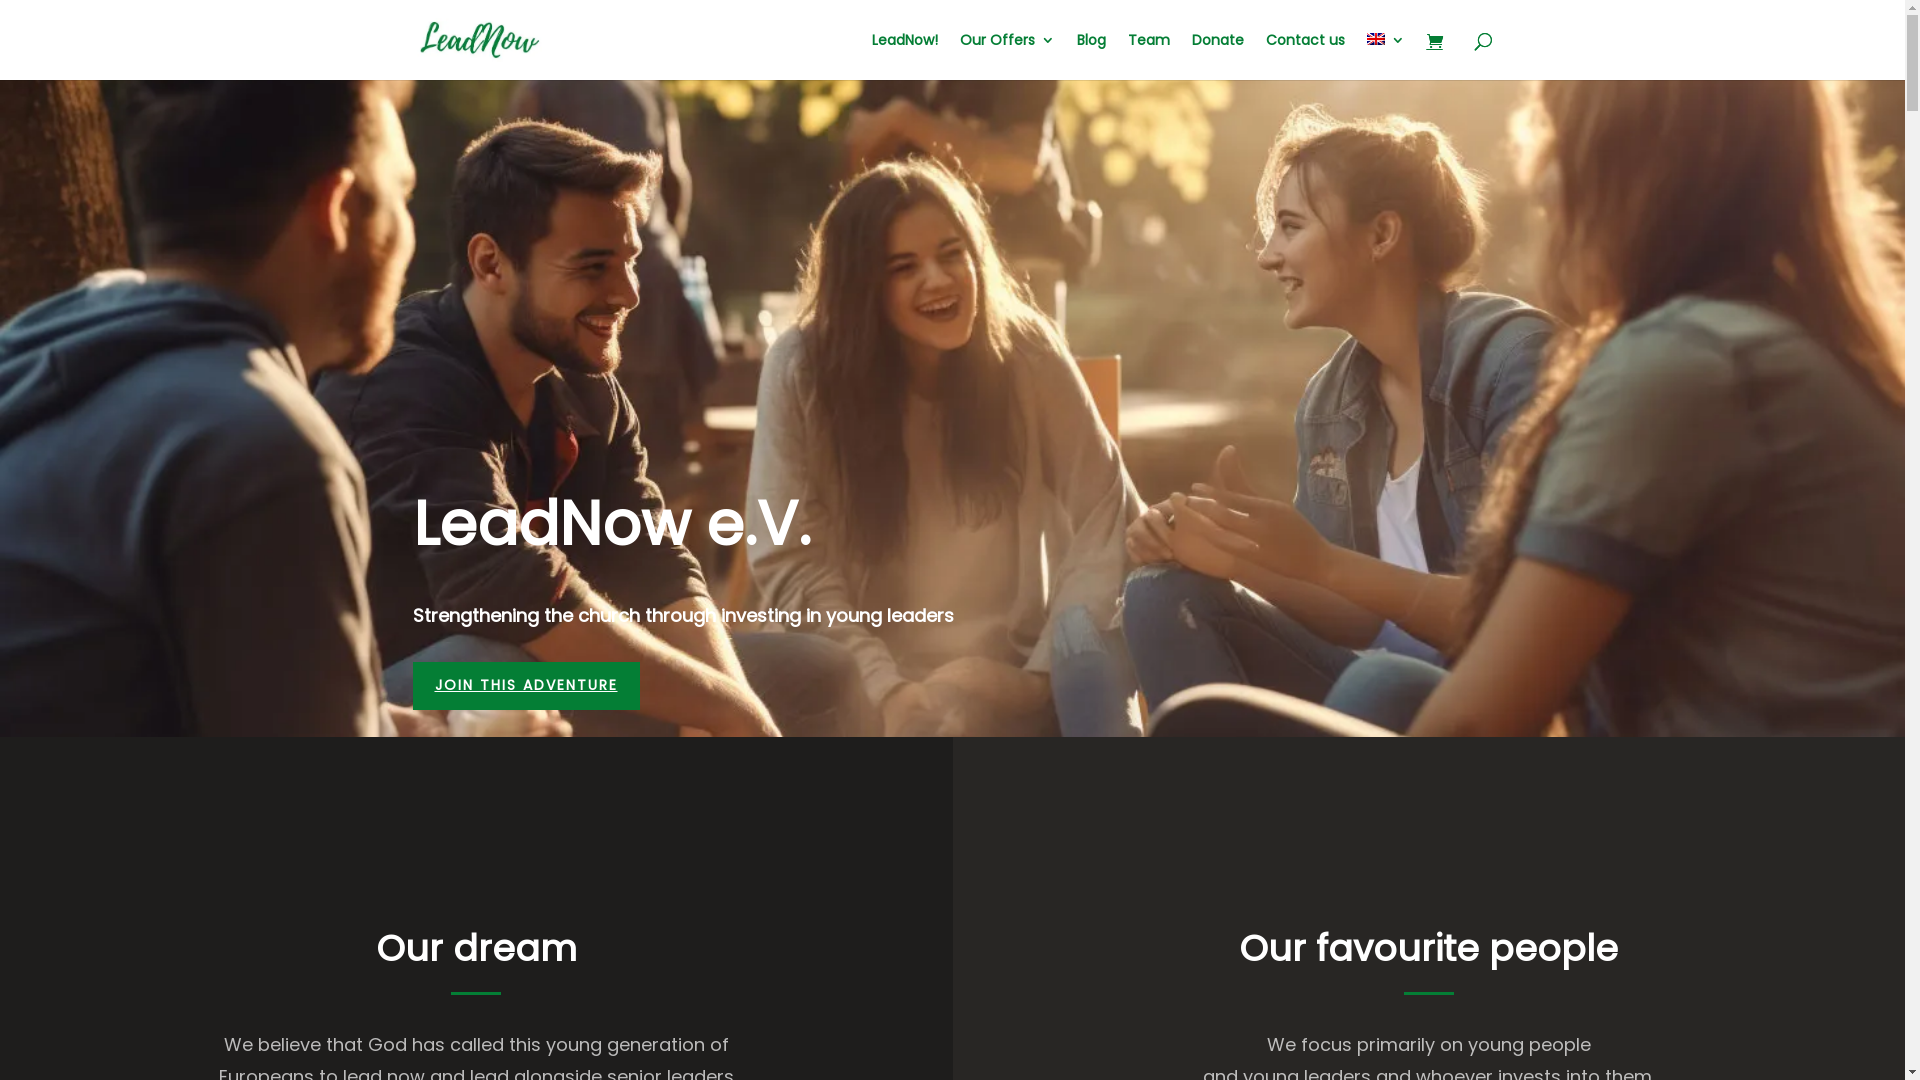 The height and width of the screenshot is (1080, 1920). I want to click on Blog, so click(1090, 56).